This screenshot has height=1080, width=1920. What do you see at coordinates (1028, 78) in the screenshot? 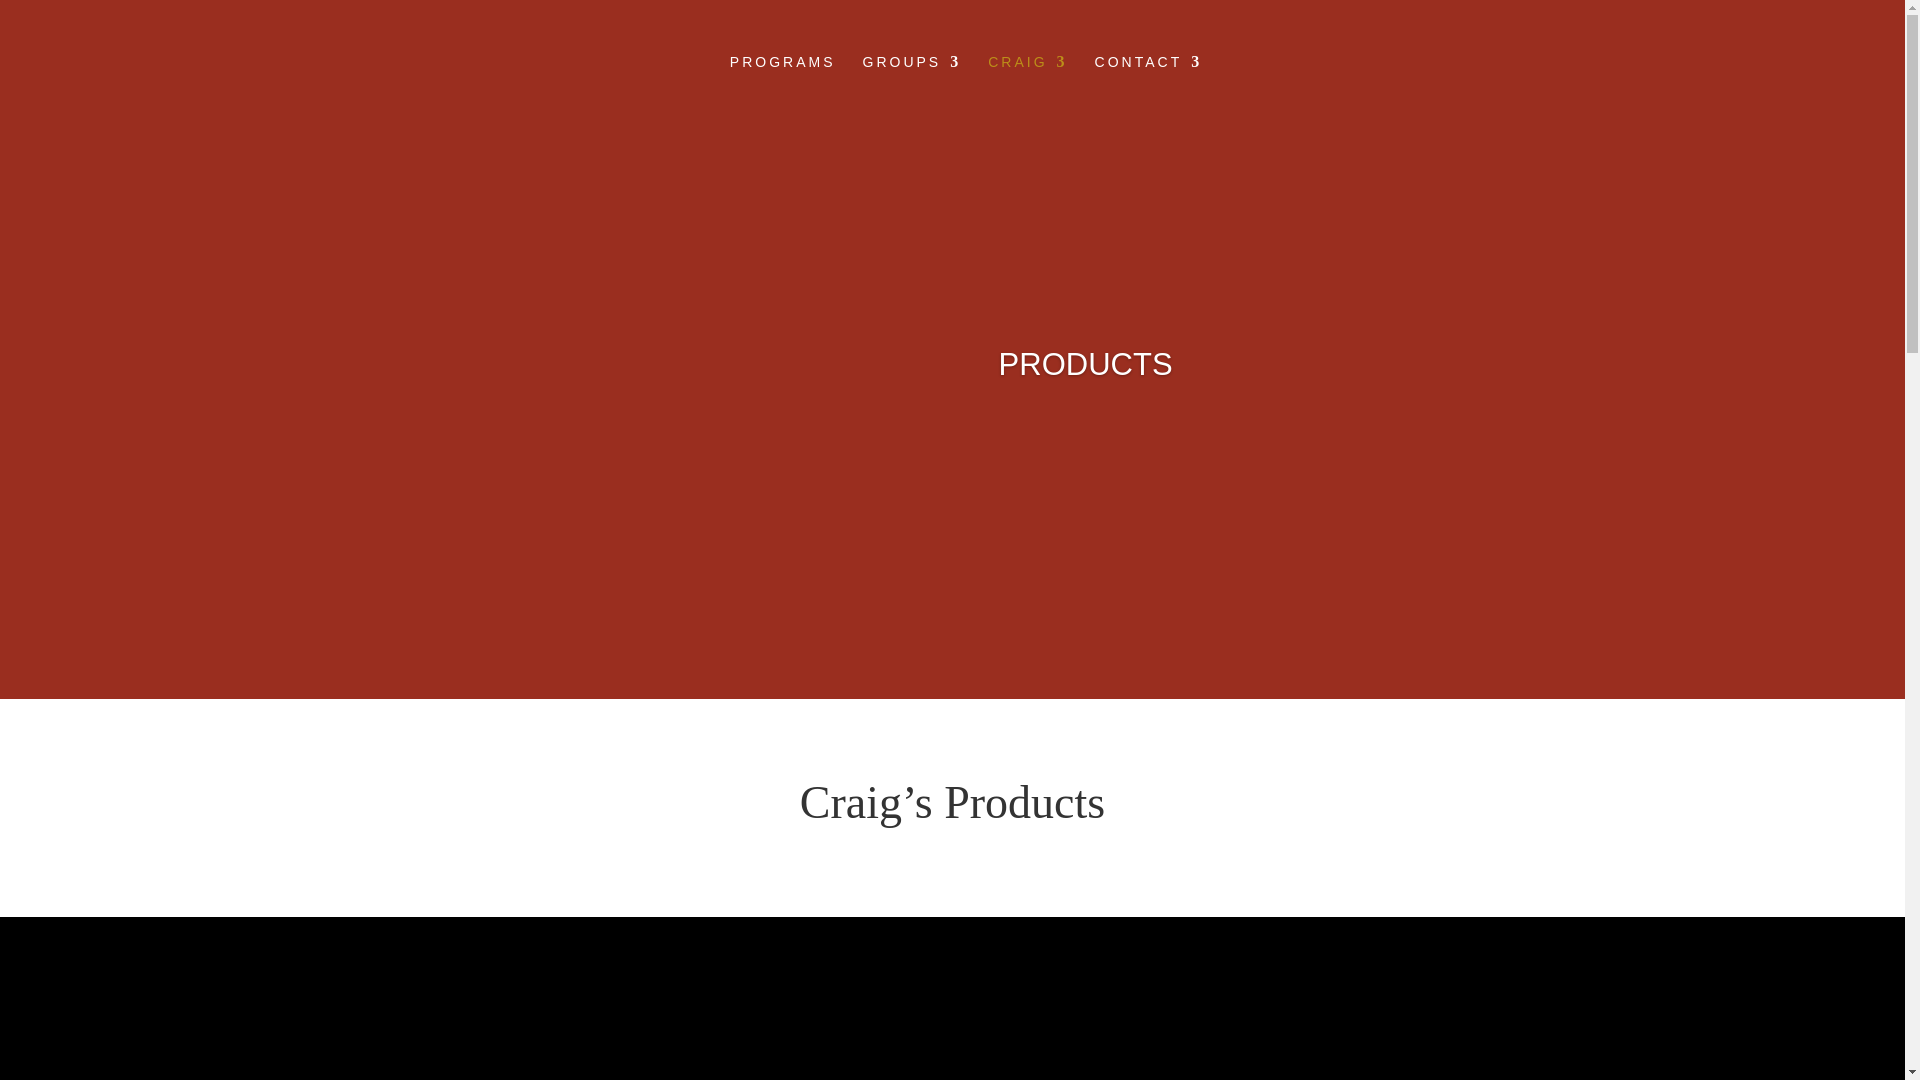
I see `CRAIG` at bounding box center [1028, 78].